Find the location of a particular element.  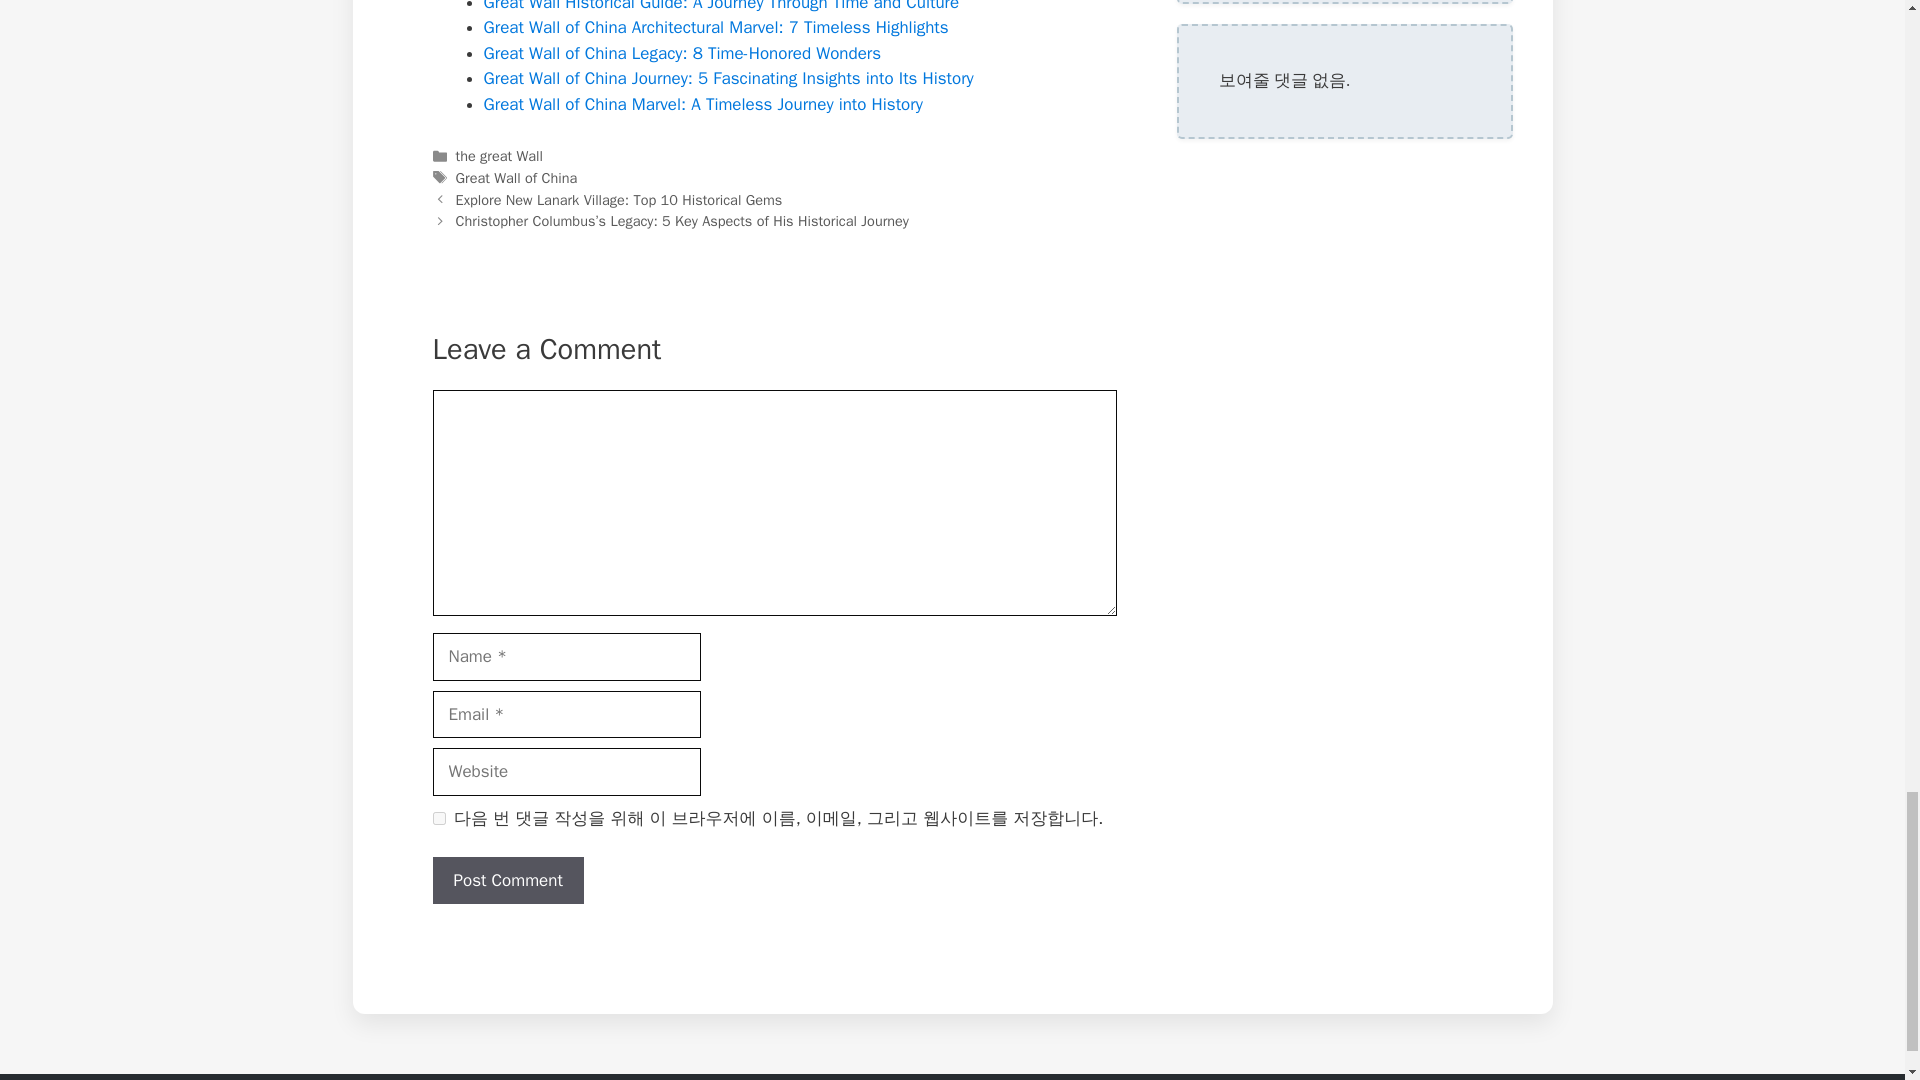

Great Wall of China Marvel: A Timeless Journey into History is located at coordinates (703, 104).